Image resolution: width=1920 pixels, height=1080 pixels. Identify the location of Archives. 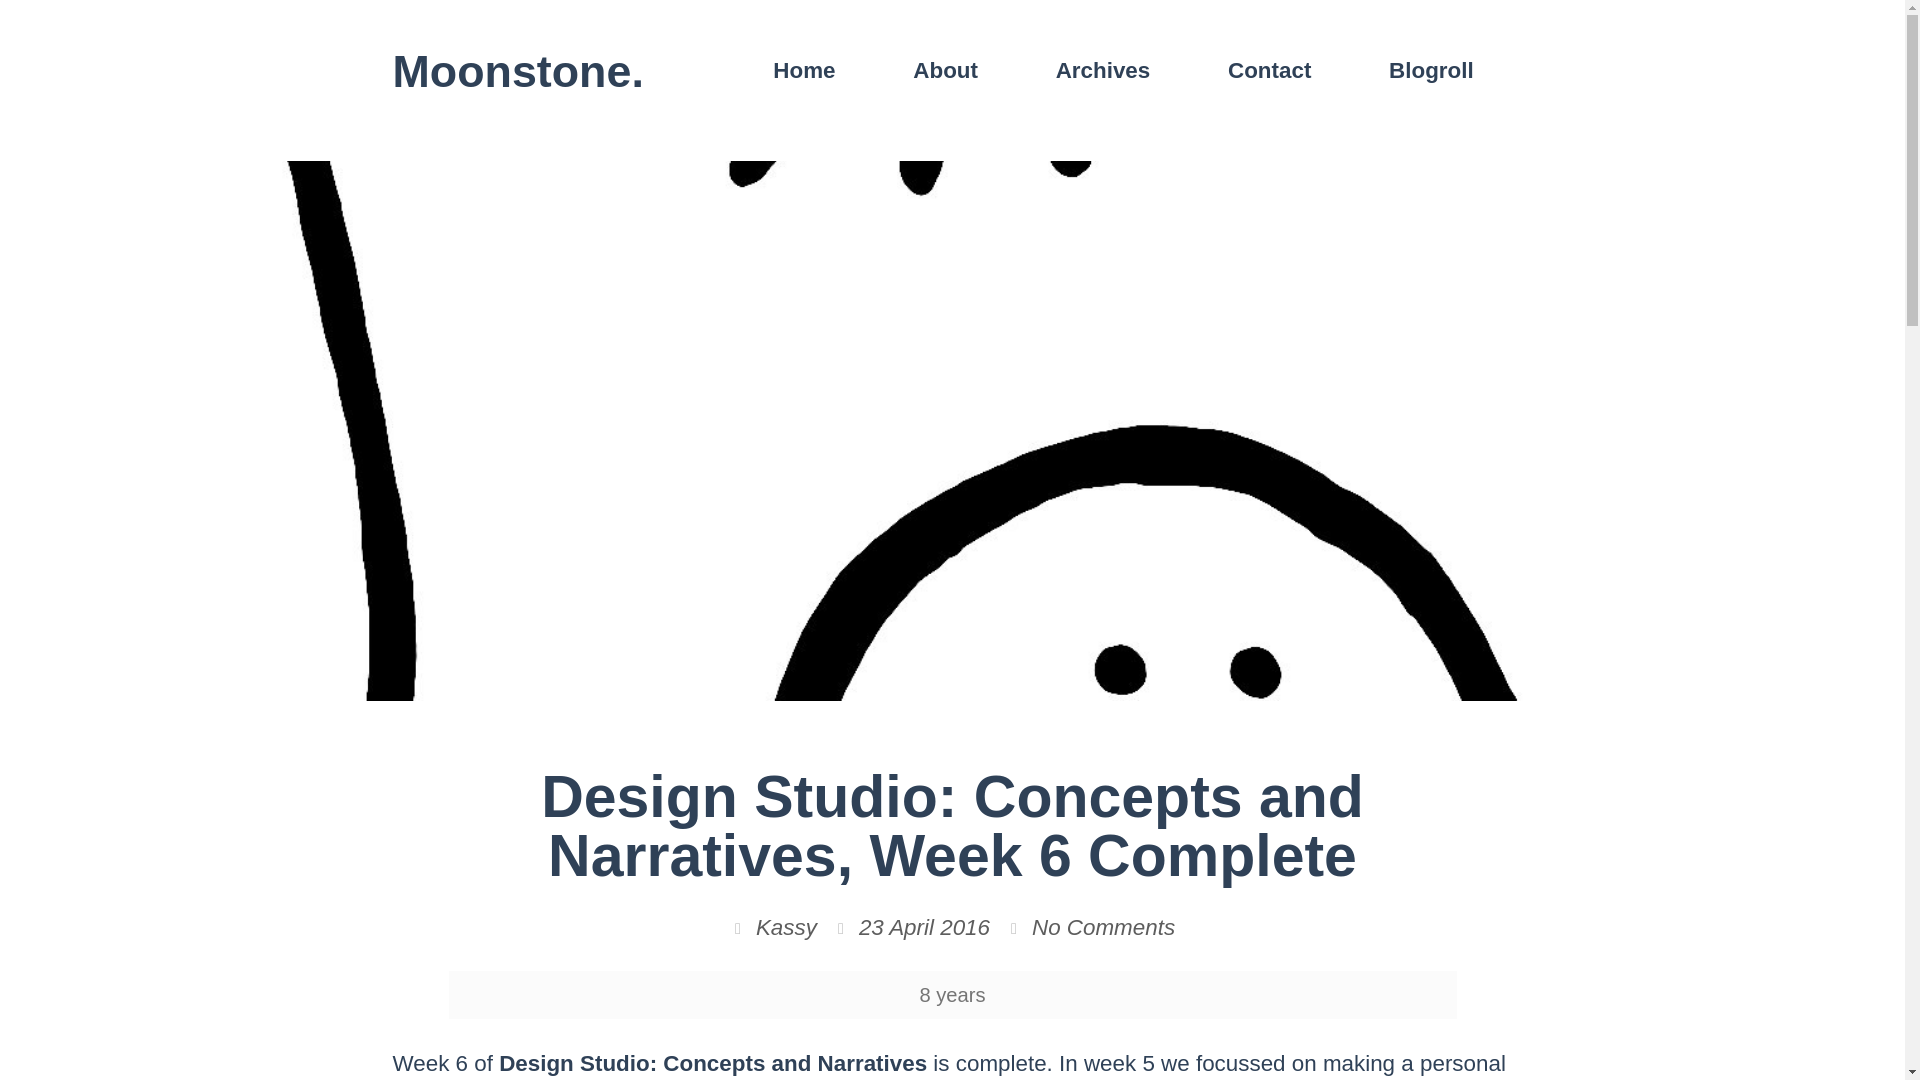
(1102, 70).